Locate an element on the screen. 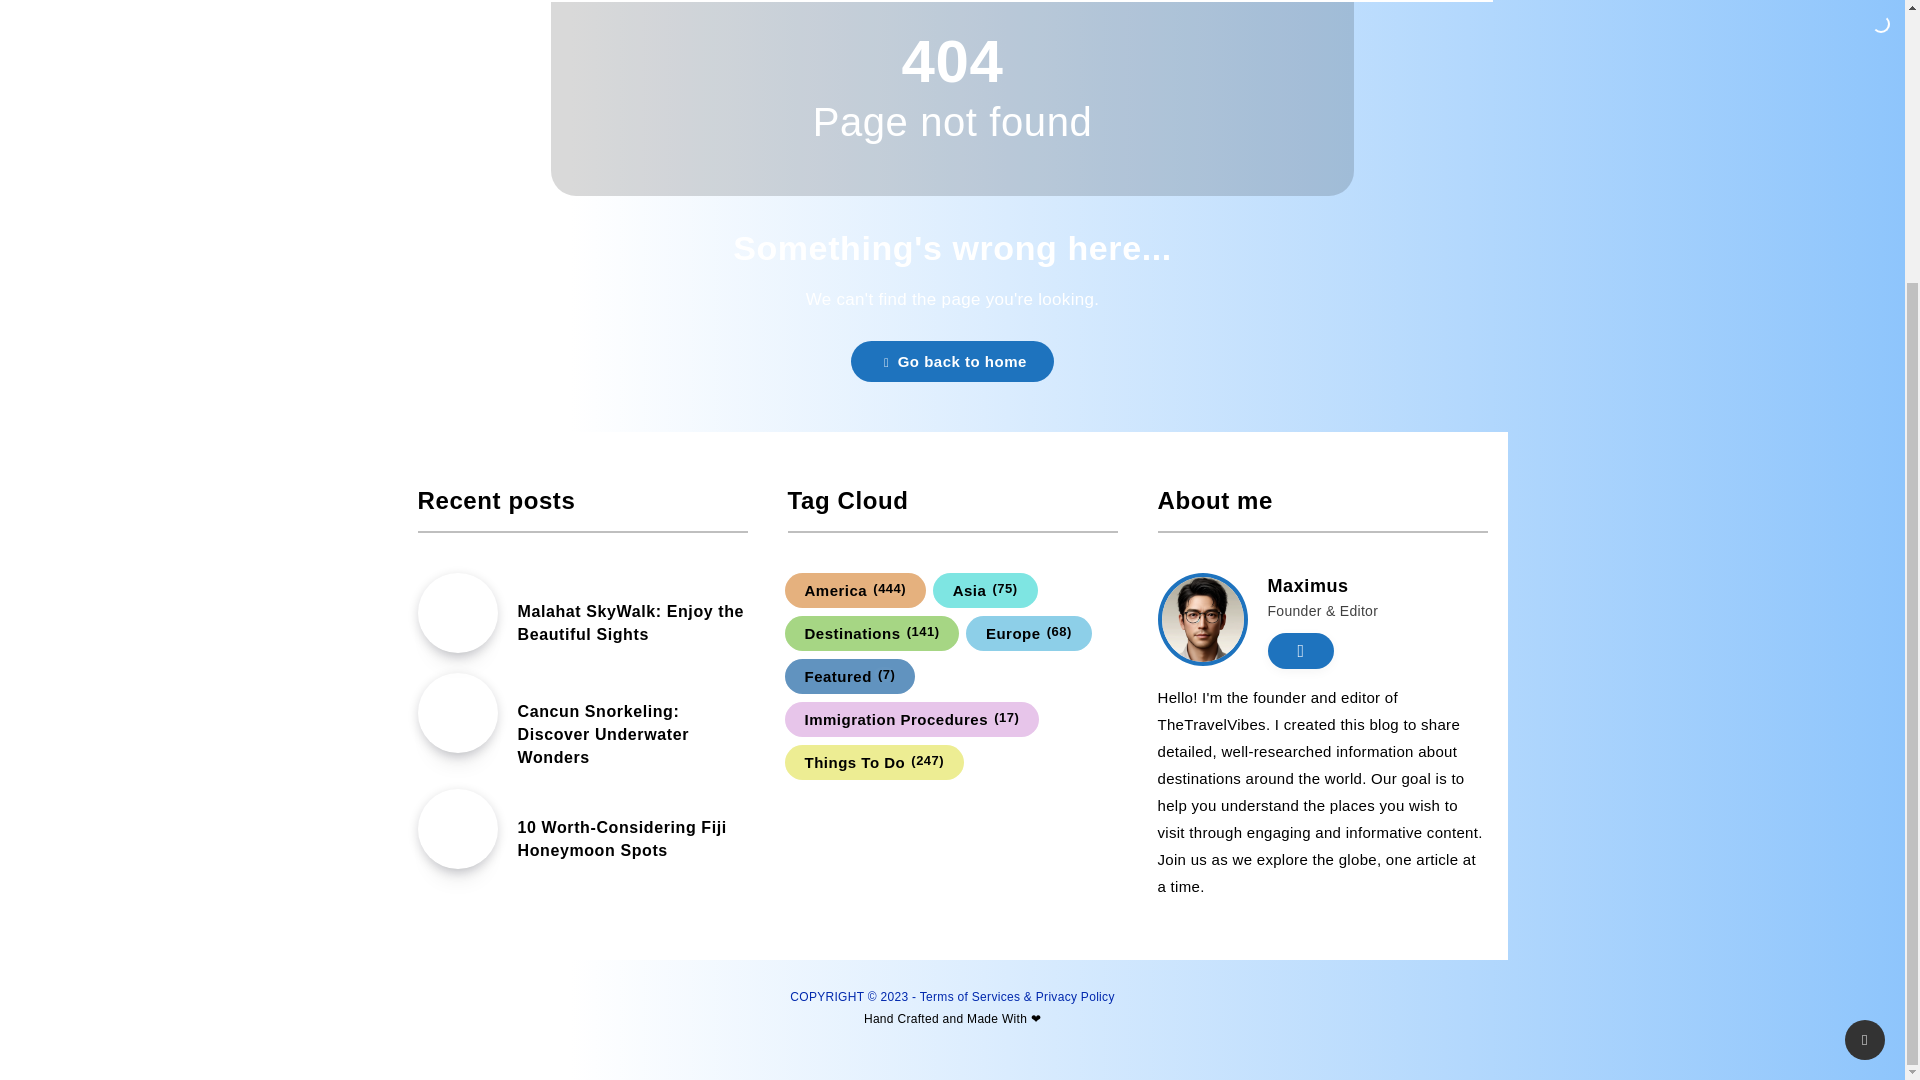 The height and width of the screenshot is (1080, 1920). 10 Worth-Considering Fiji Honeymoon Spots is located at coordinates (622, 841).